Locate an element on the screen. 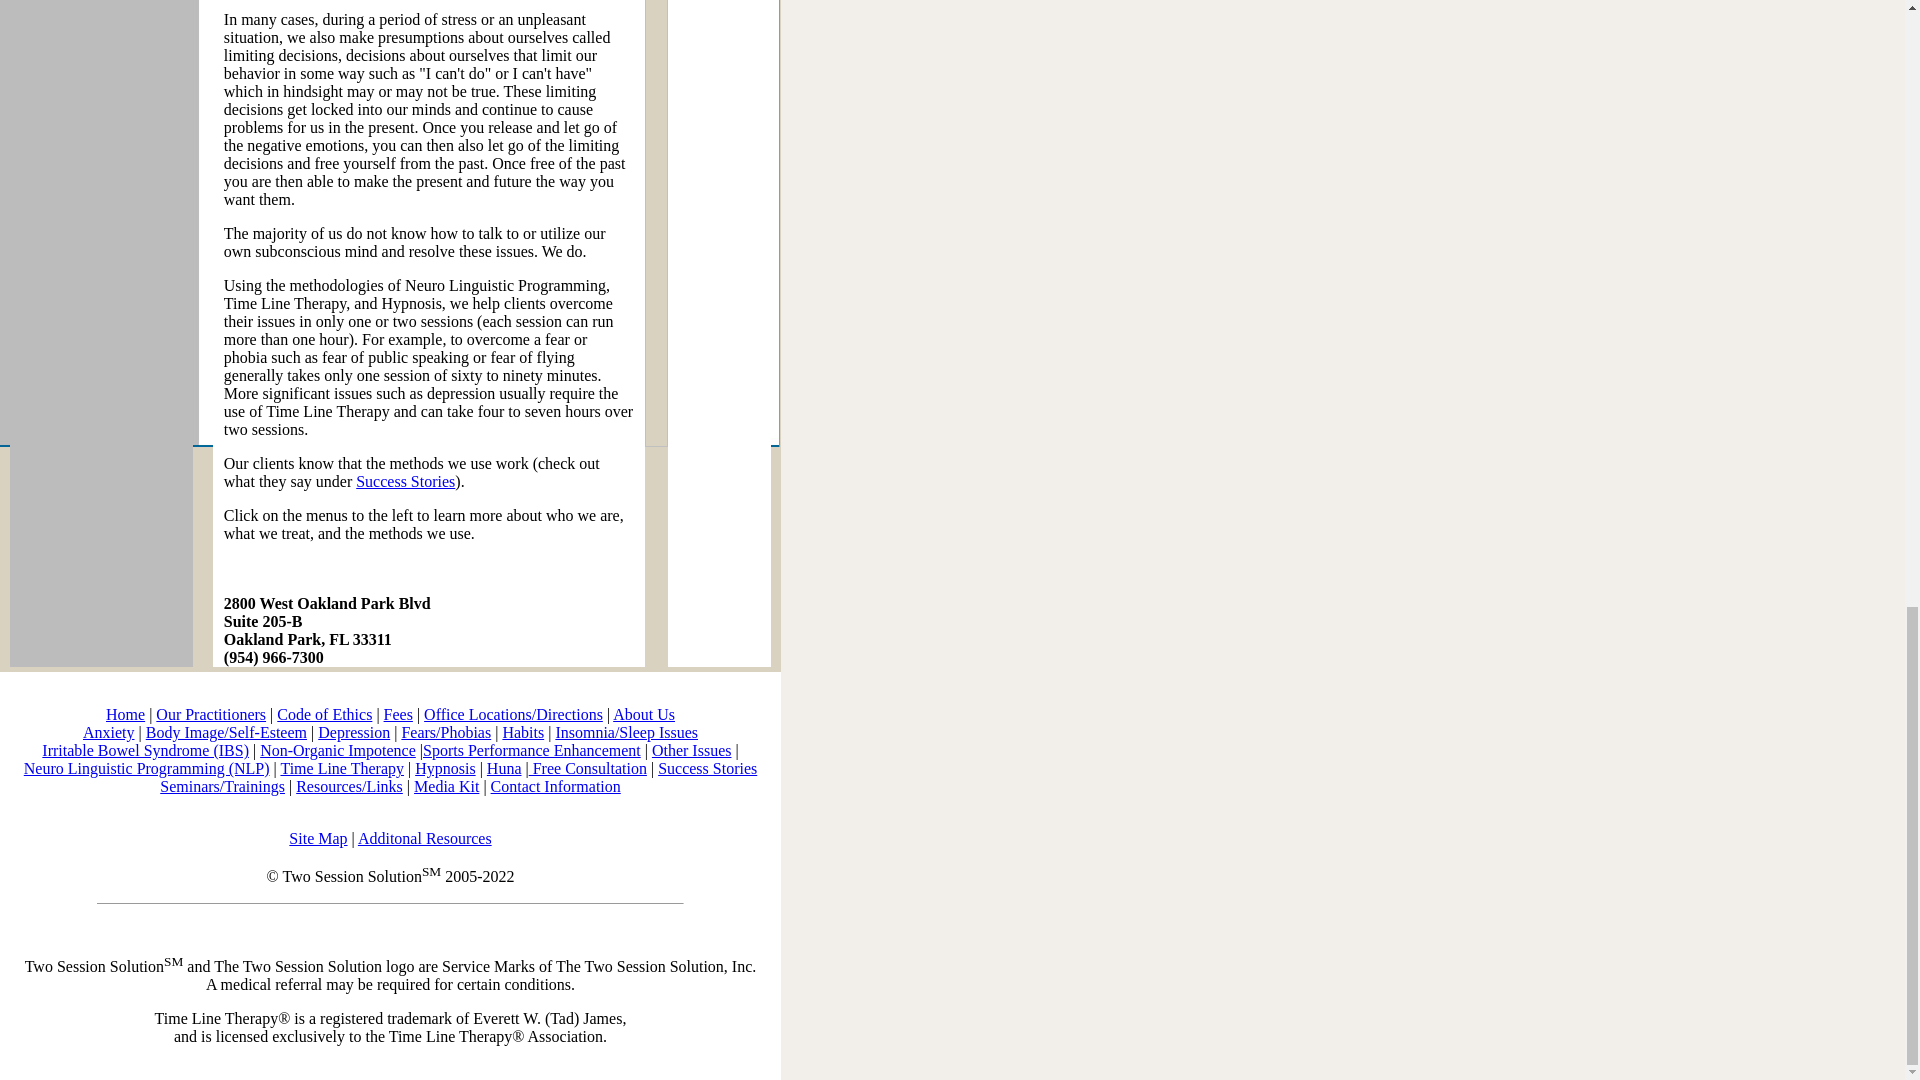 Image resolution: width=1920 pixels, height=1080 pixels. Free Consultation is located at coordinates (588, 768).